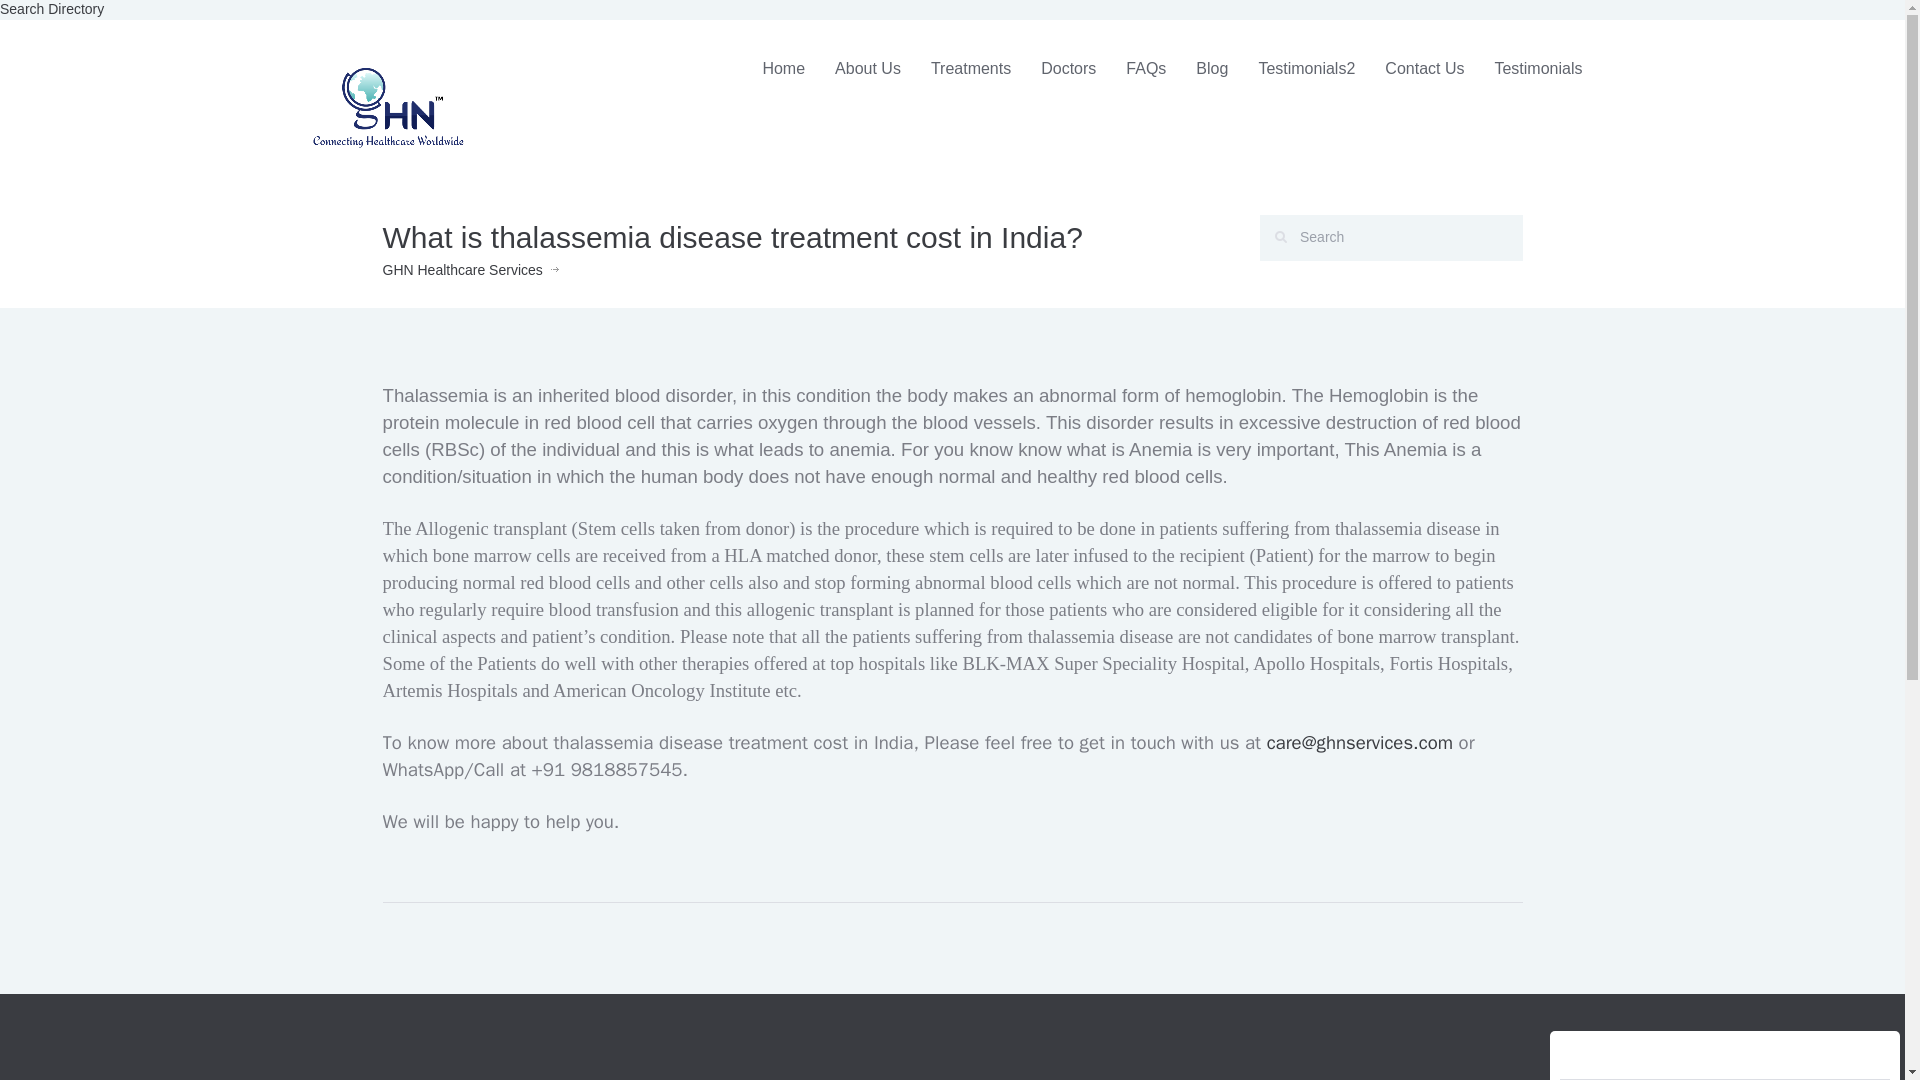  Describe the element at coordinates (52, 9) in the screenshot. I see `Search Directory` at that location.